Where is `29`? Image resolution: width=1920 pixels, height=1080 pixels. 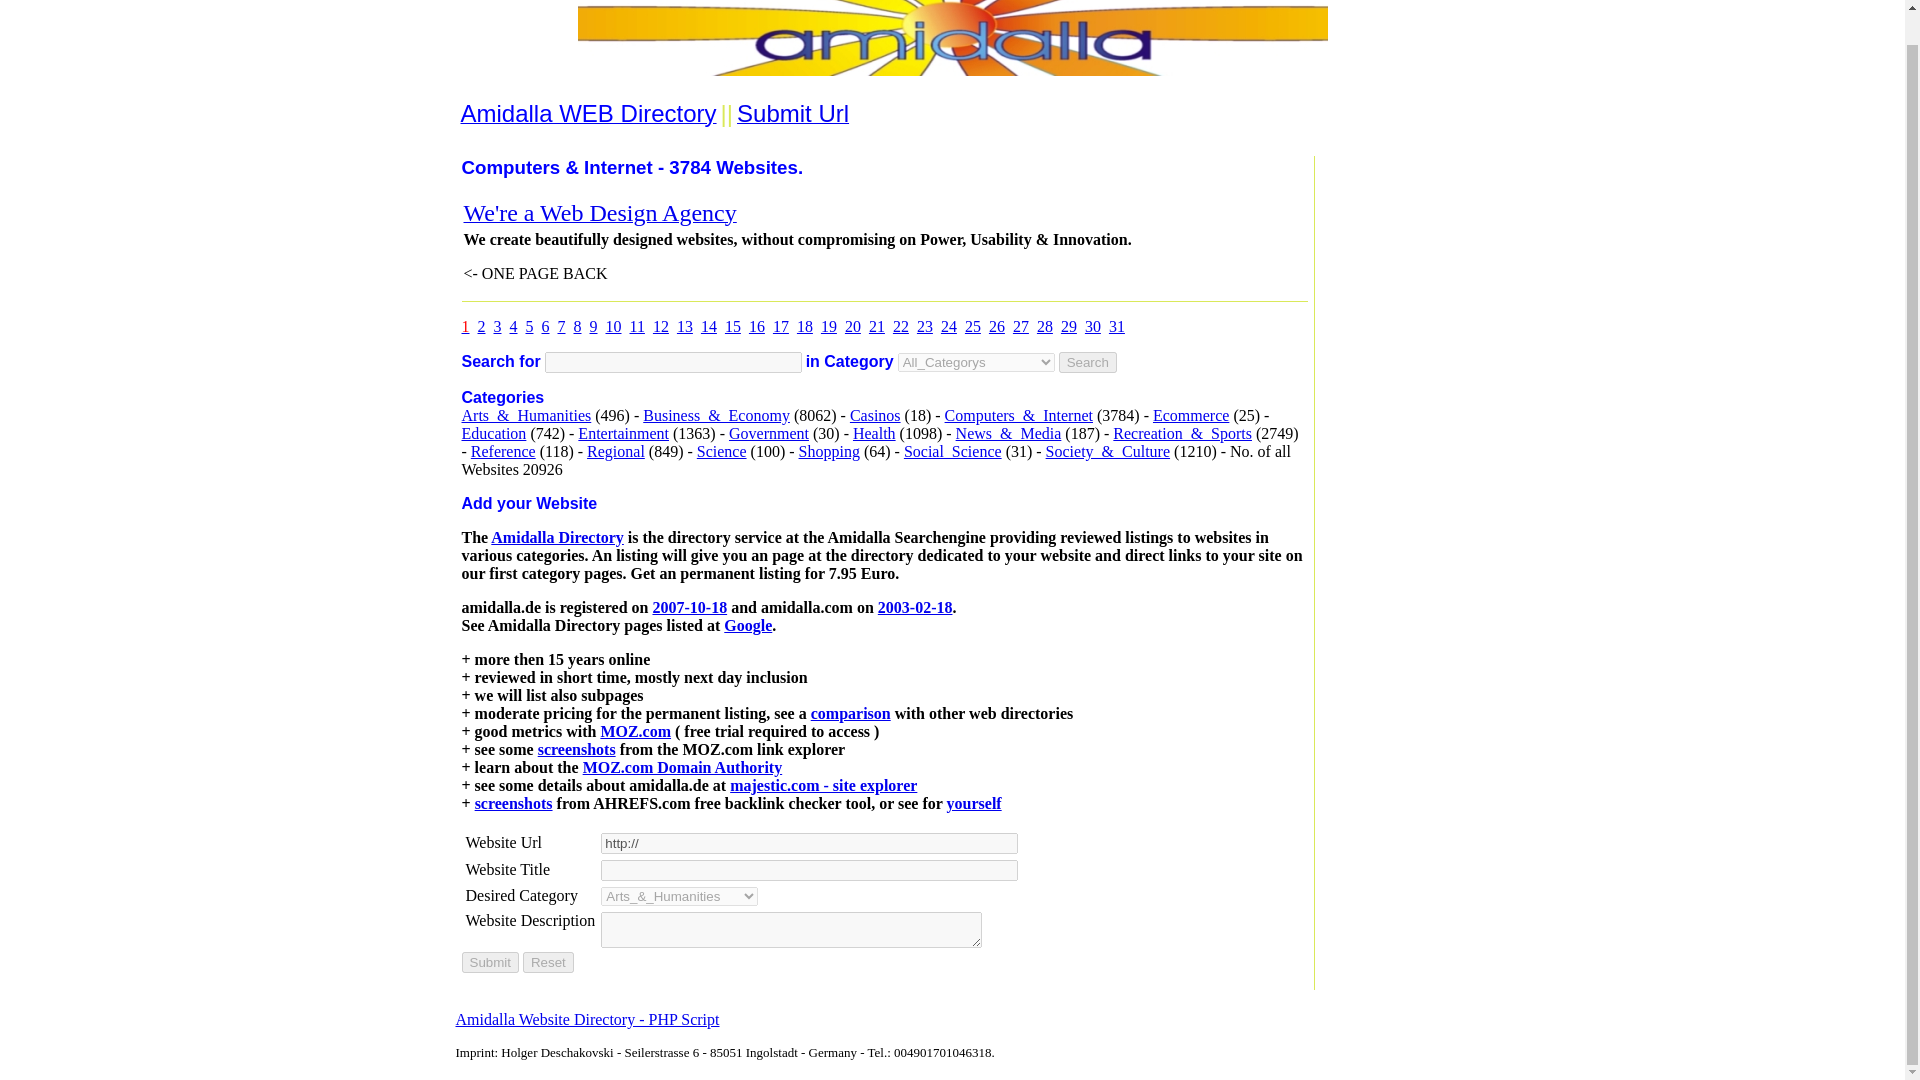 29 is located at coordinates (1069, 326).